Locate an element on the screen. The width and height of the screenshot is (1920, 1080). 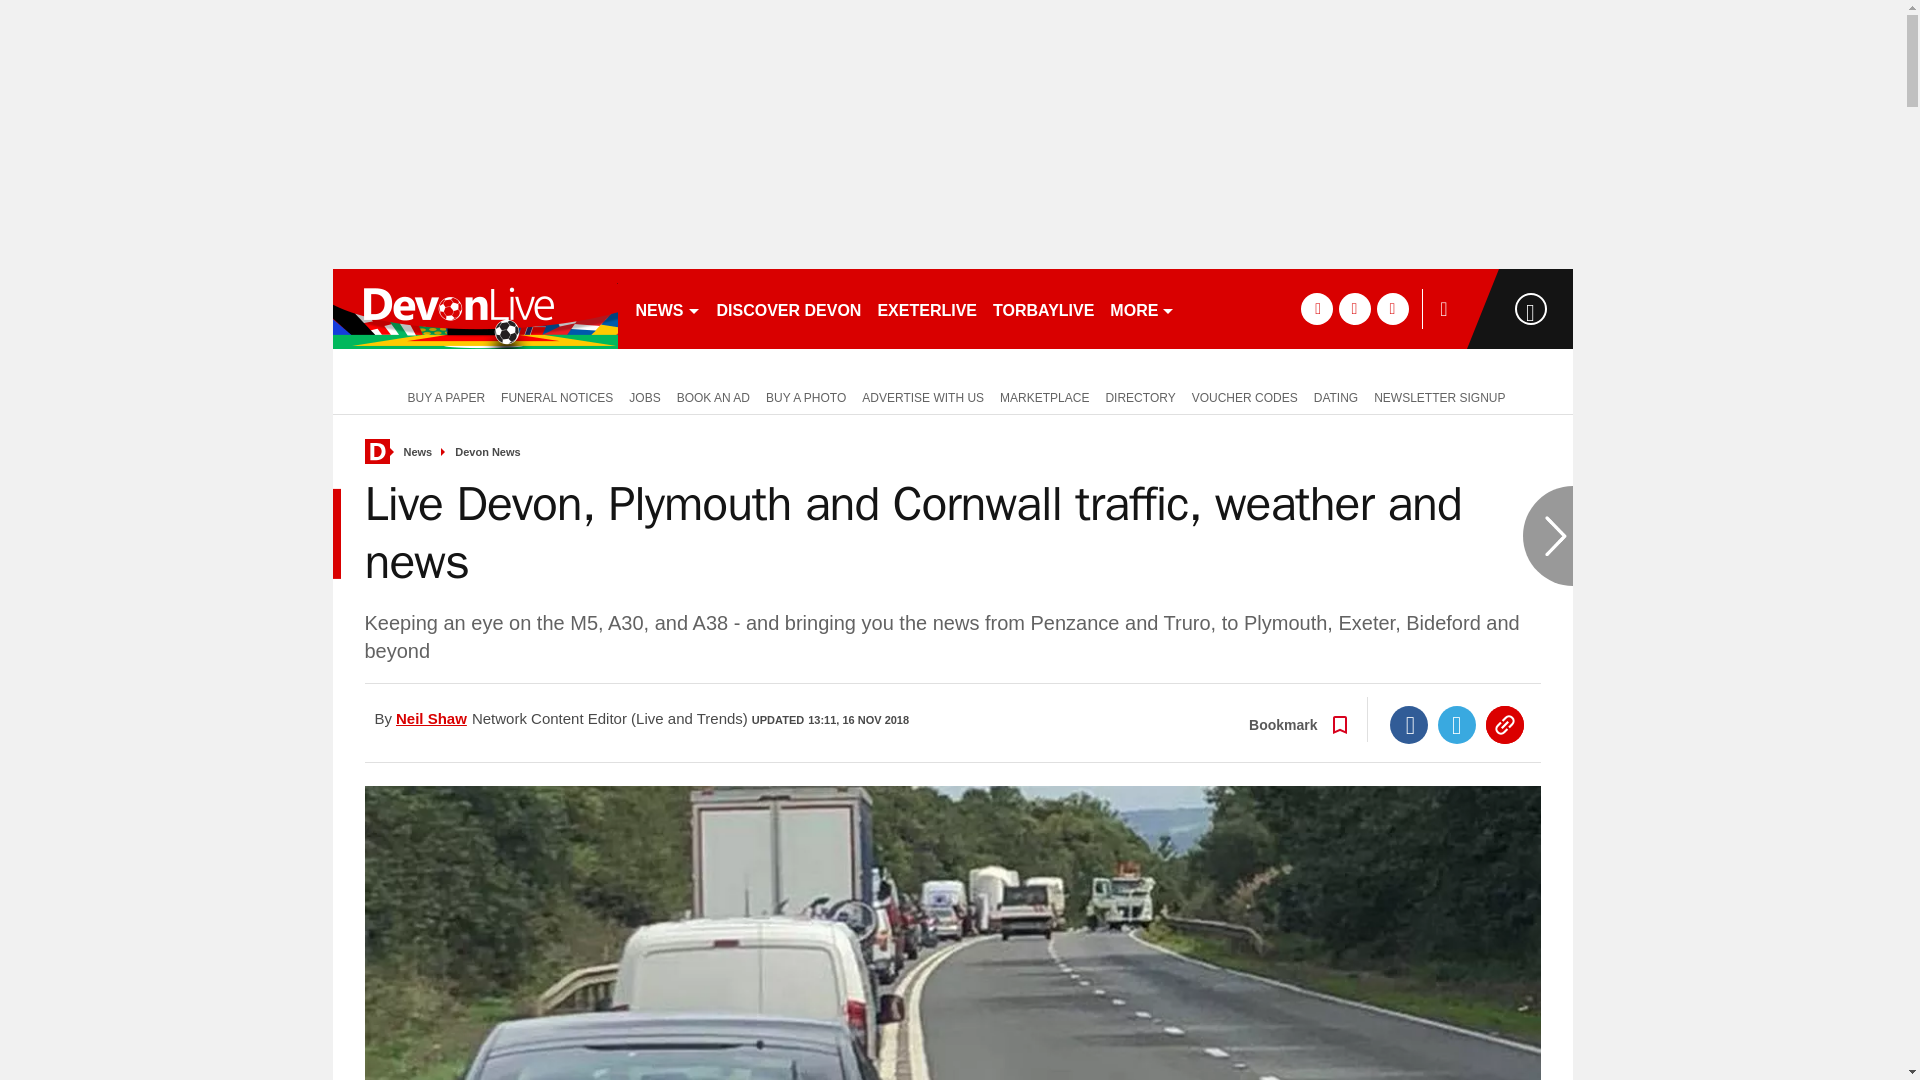
TORBAYLIVE is located at coordinates (1043, 308).